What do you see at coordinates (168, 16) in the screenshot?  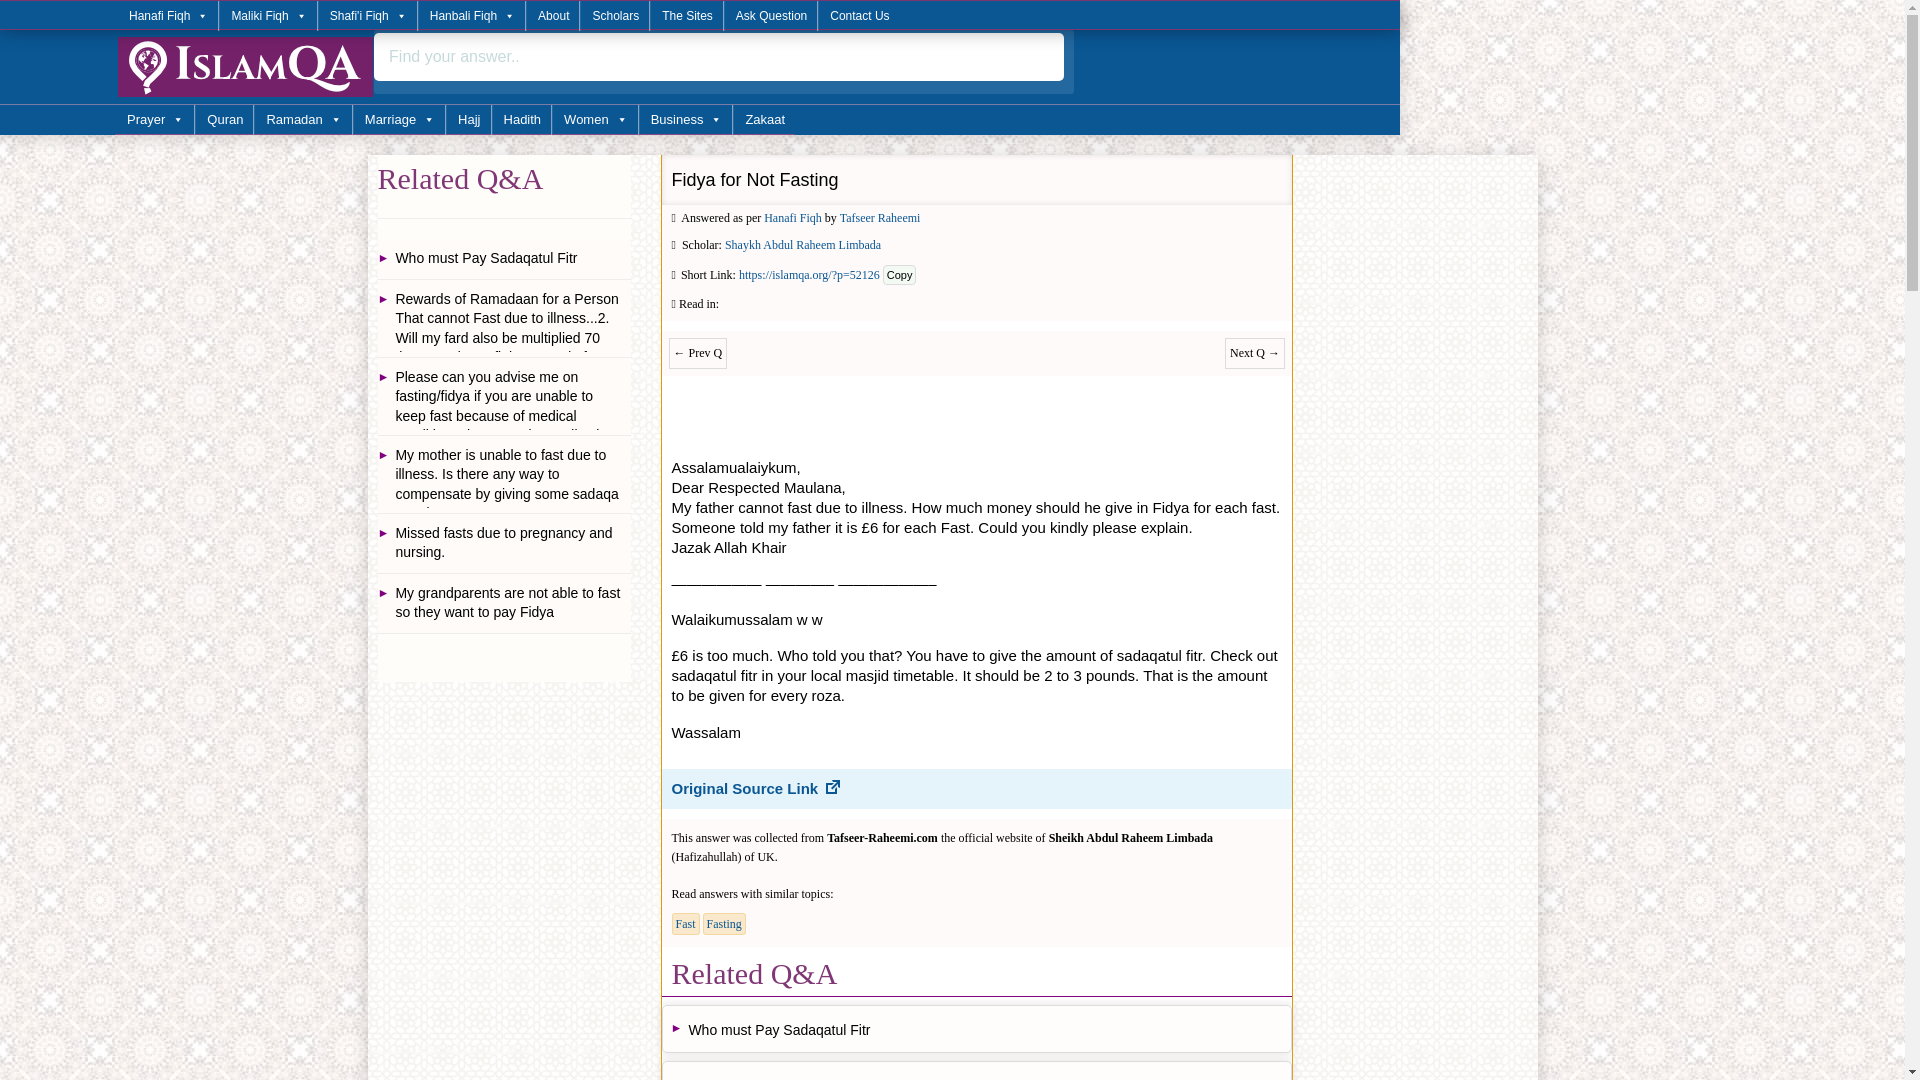 I see `Hanafi Fiqh` at bounding box center [168, 16].